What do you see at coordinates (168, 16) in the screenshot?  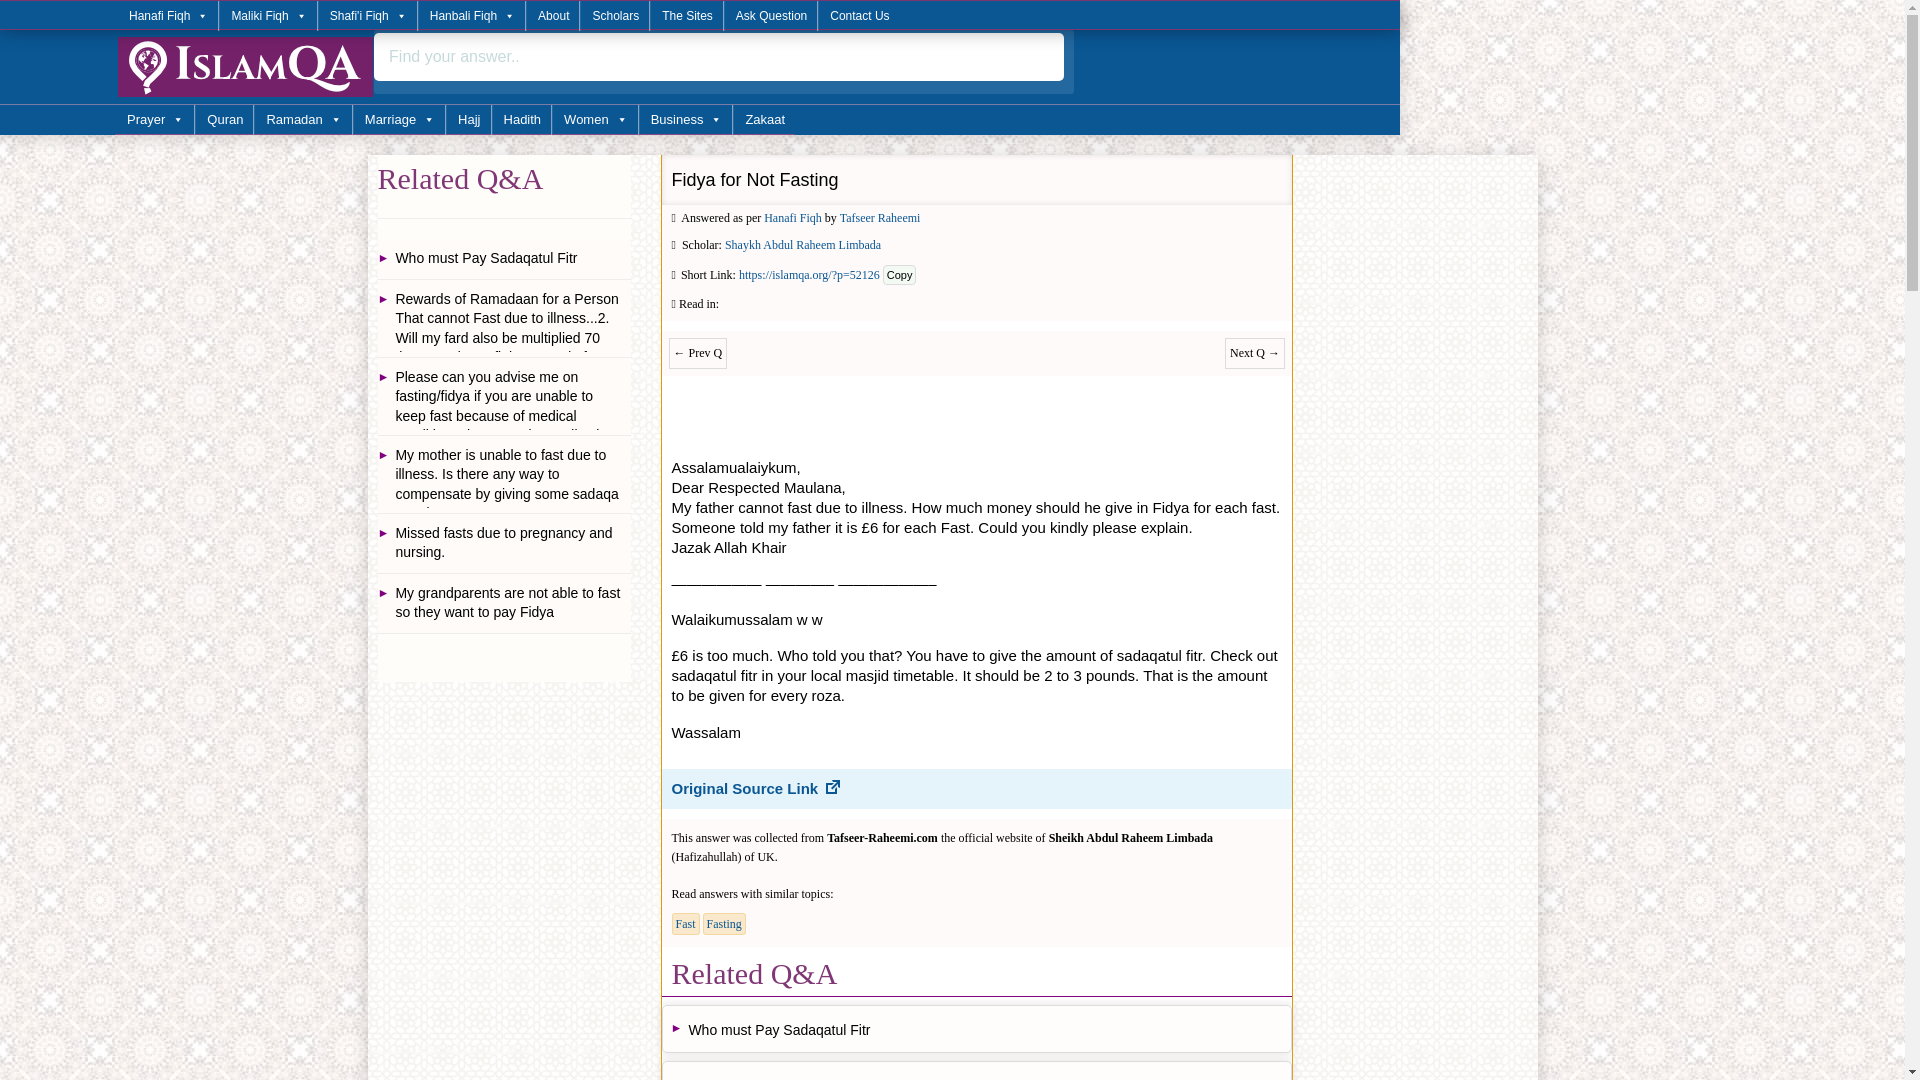 I see `Hanafi Fiqh` at bounding box center [168, 16].